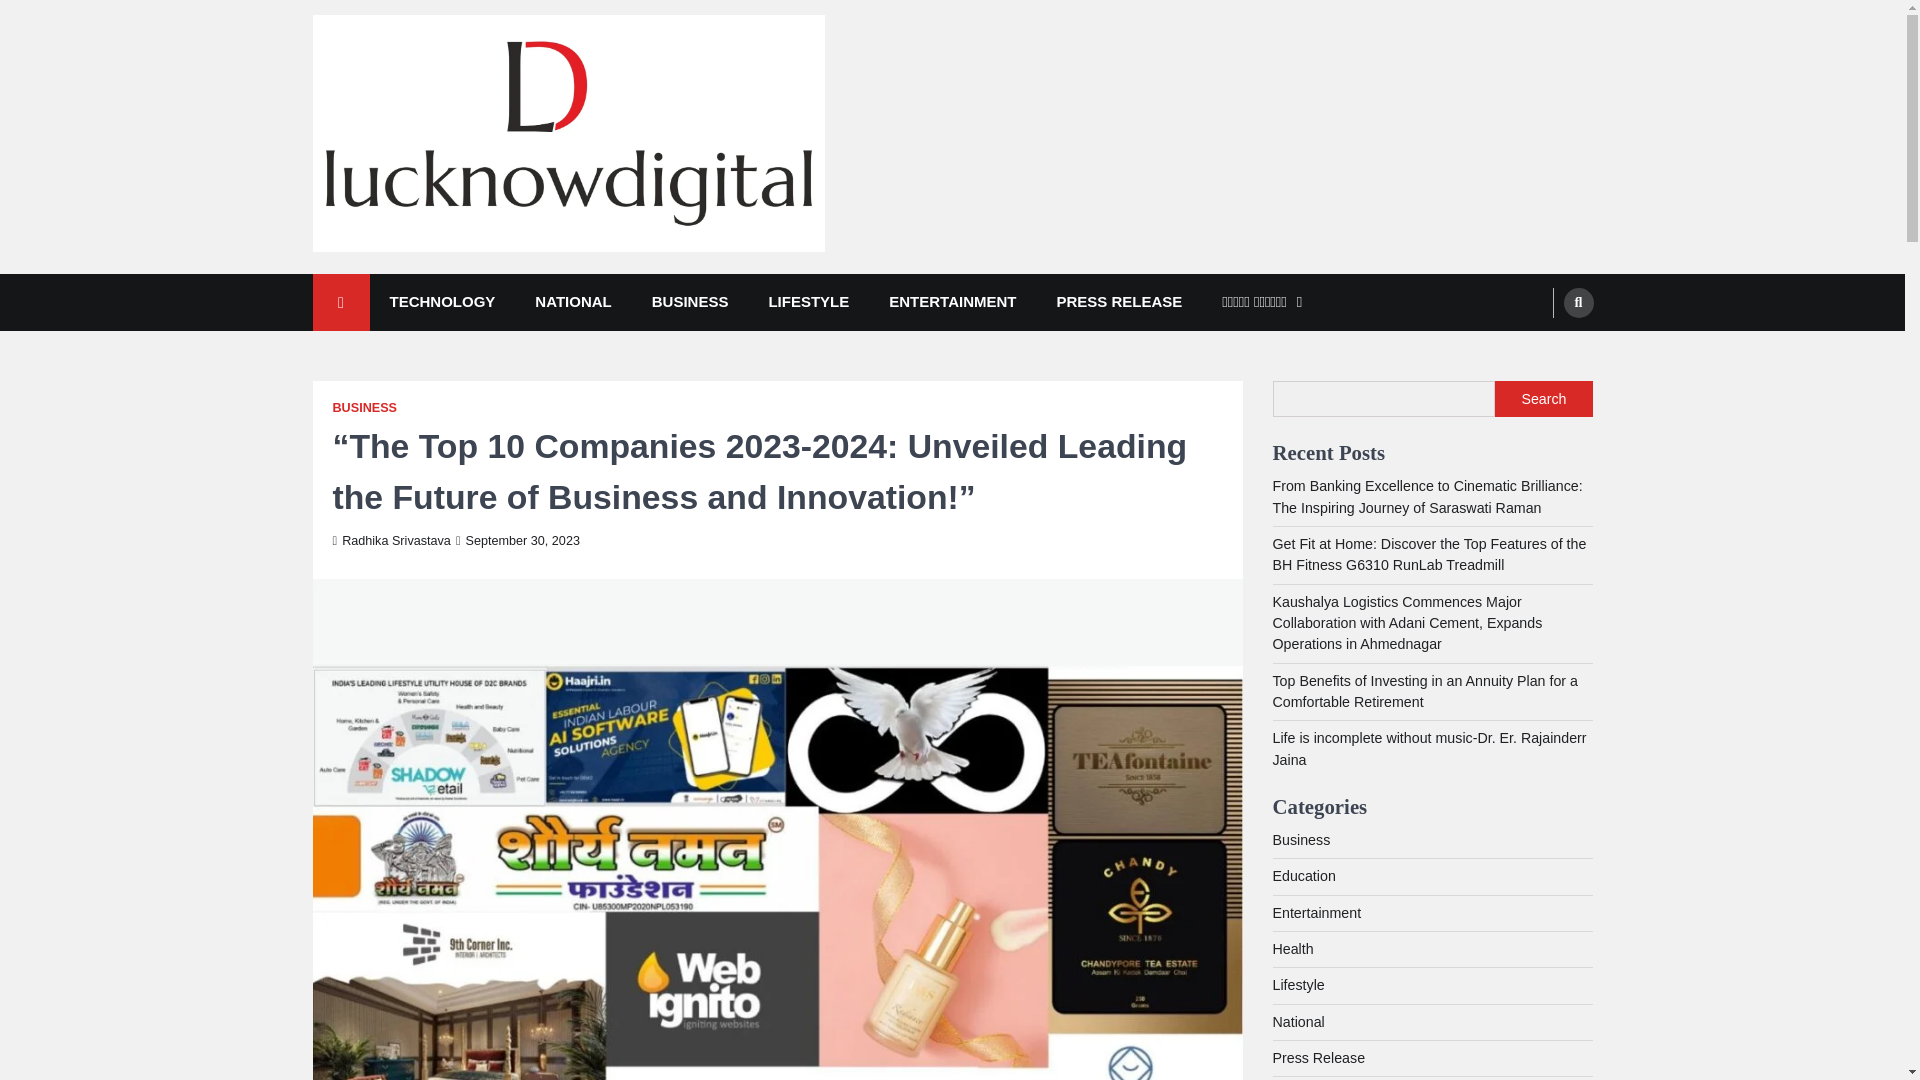 This screenshot has height=1080, width=1920. What do you see at coordinates (443, 302) in the screenshot?
I see `TECHNOLOGY` at bounding box center [443, 302].